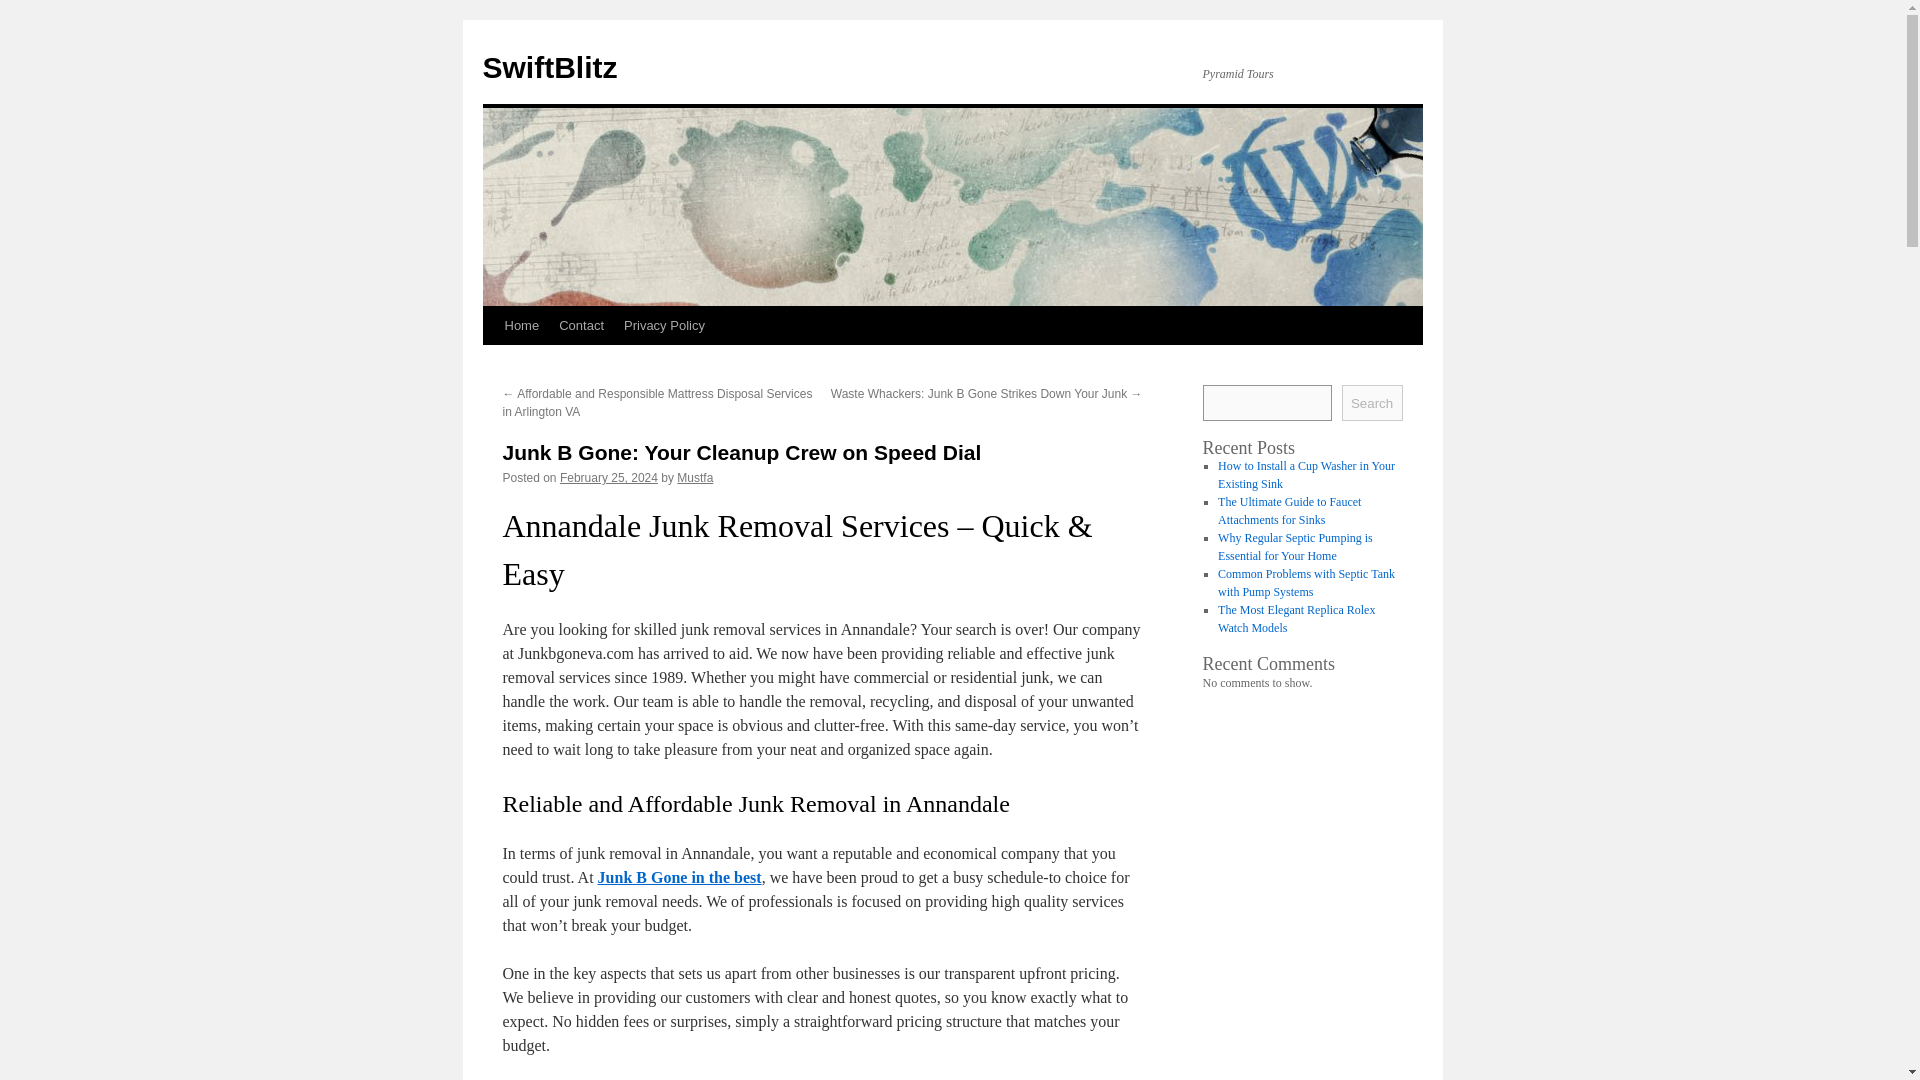 This screenshot has width=1920, height=1080. Describe the element at coordinates (609, 477) in the screenshot. I see `February 25, 2024` at that location.